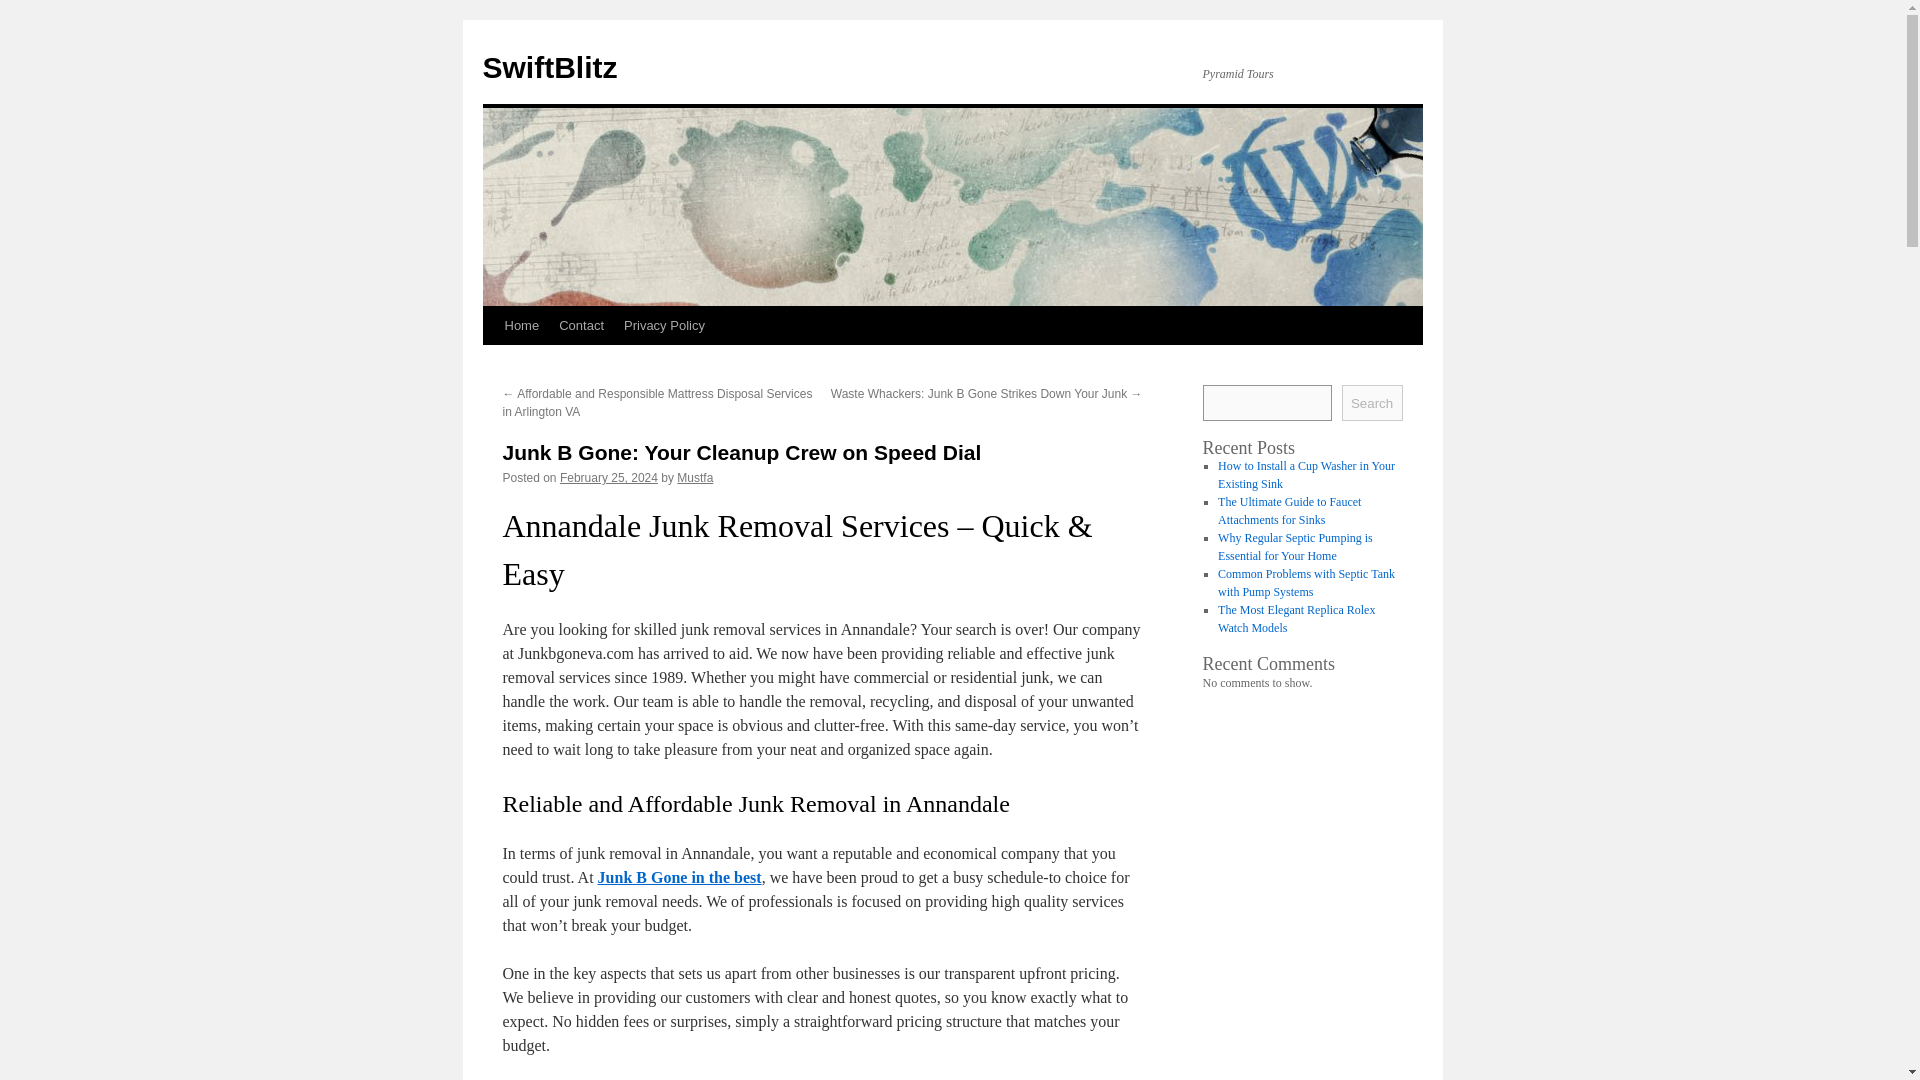 This screenshot has width=1920, height=1080. Describe the element at coordinates (609, 477) in the screenshot. I see `February 25, 2024` at that location.